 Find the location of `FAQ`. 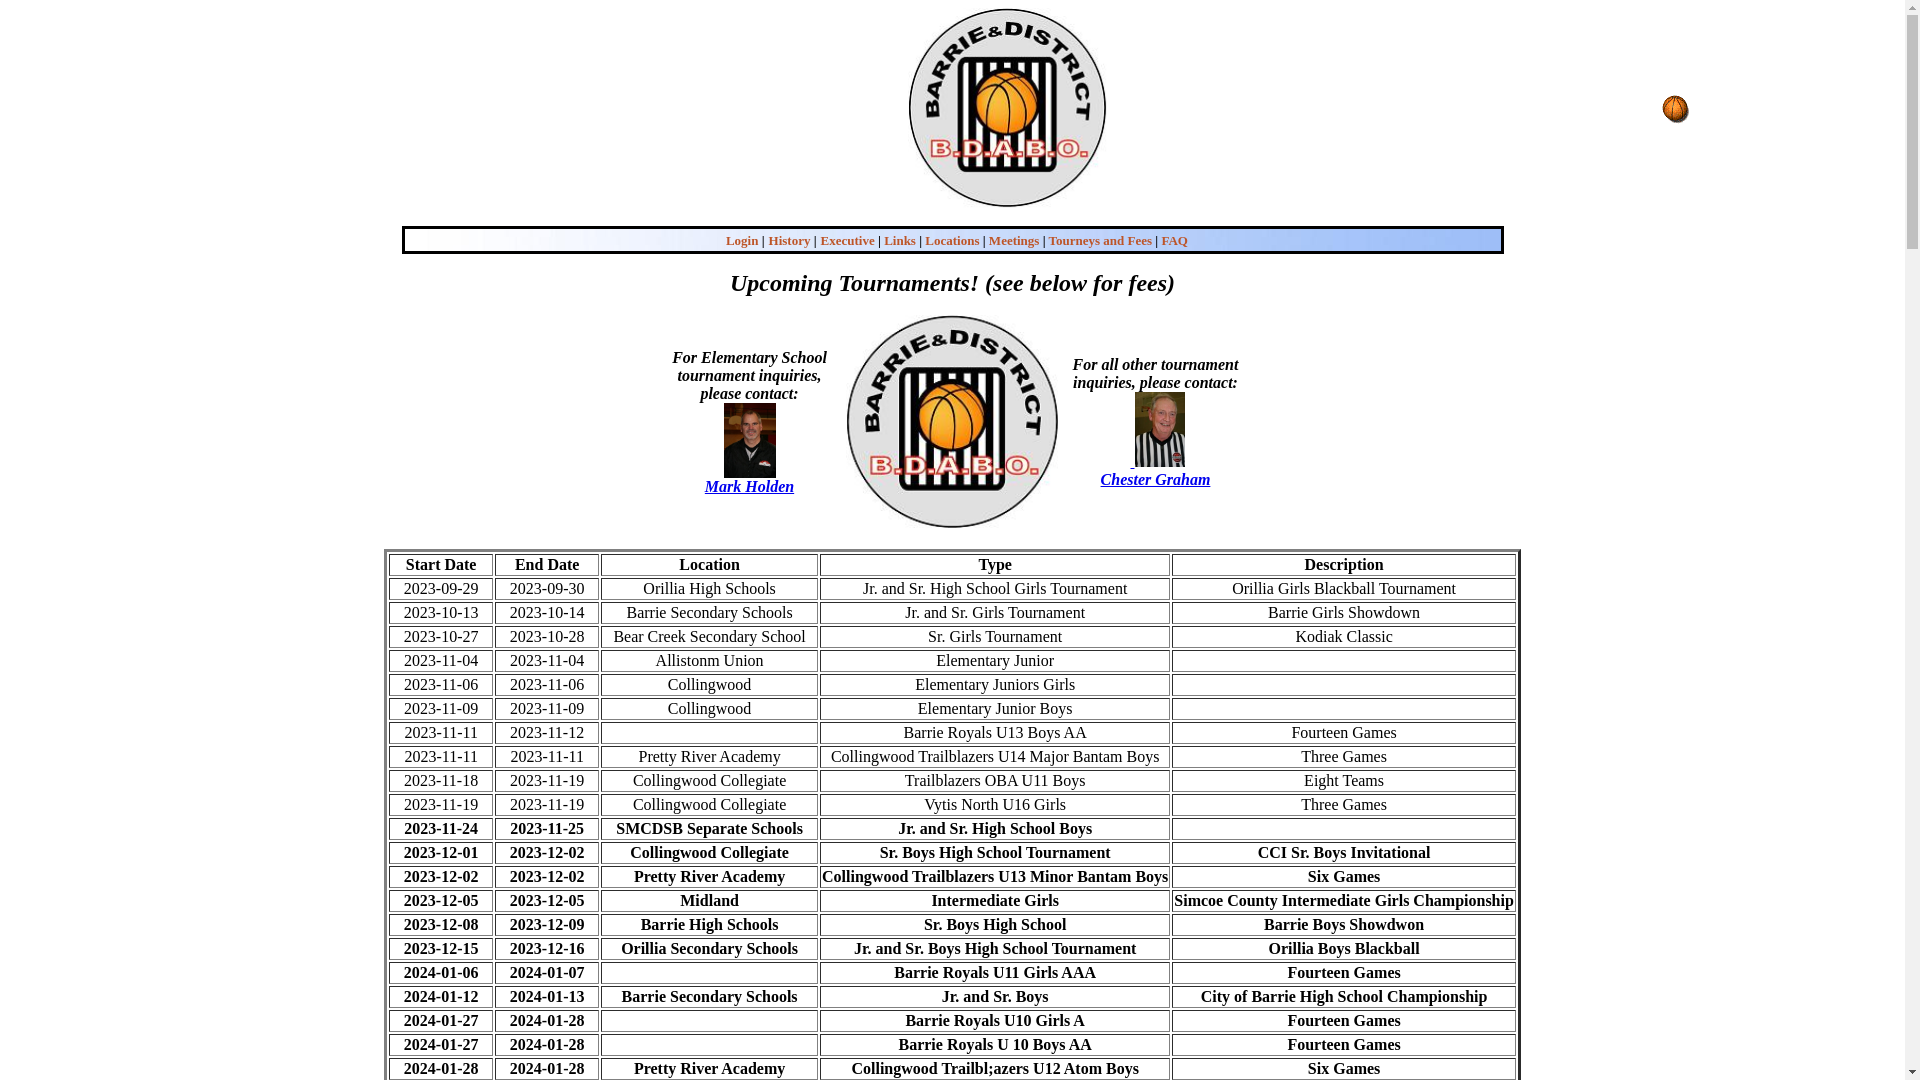

FAQ is located at coordinates (1174, 240).